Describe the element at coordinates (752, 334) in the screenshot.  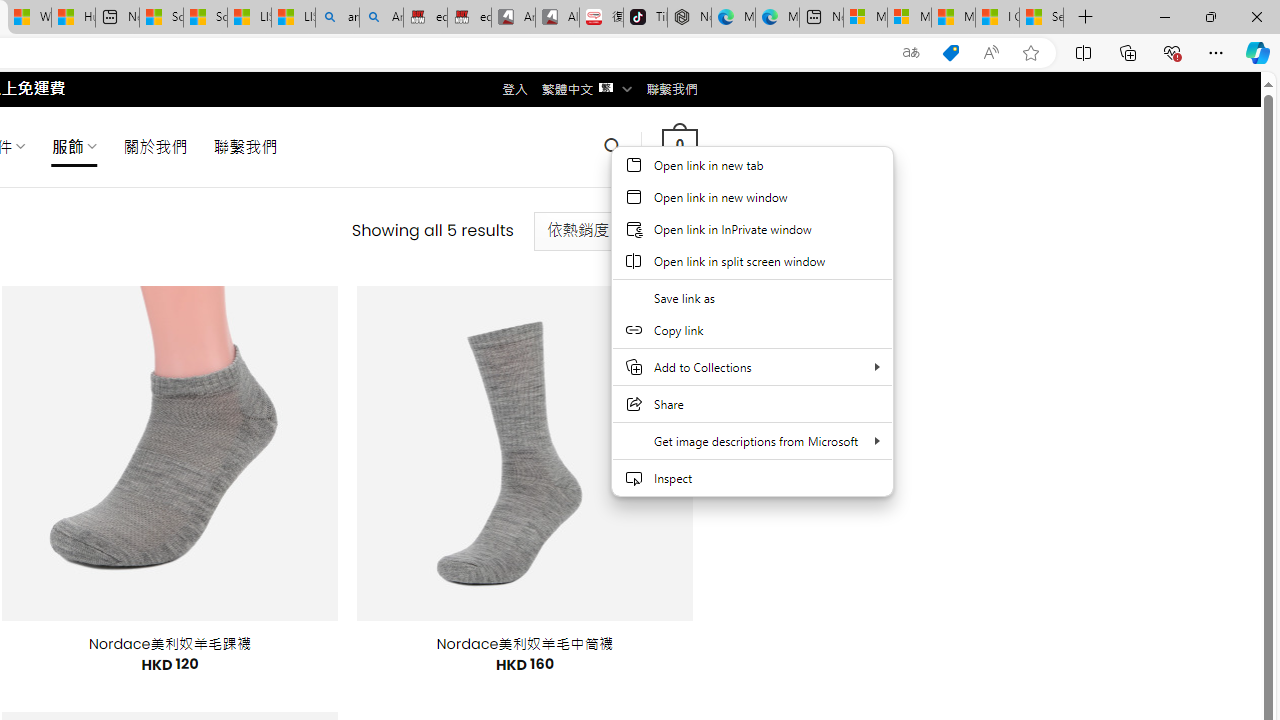
I see `Web context` at that location.